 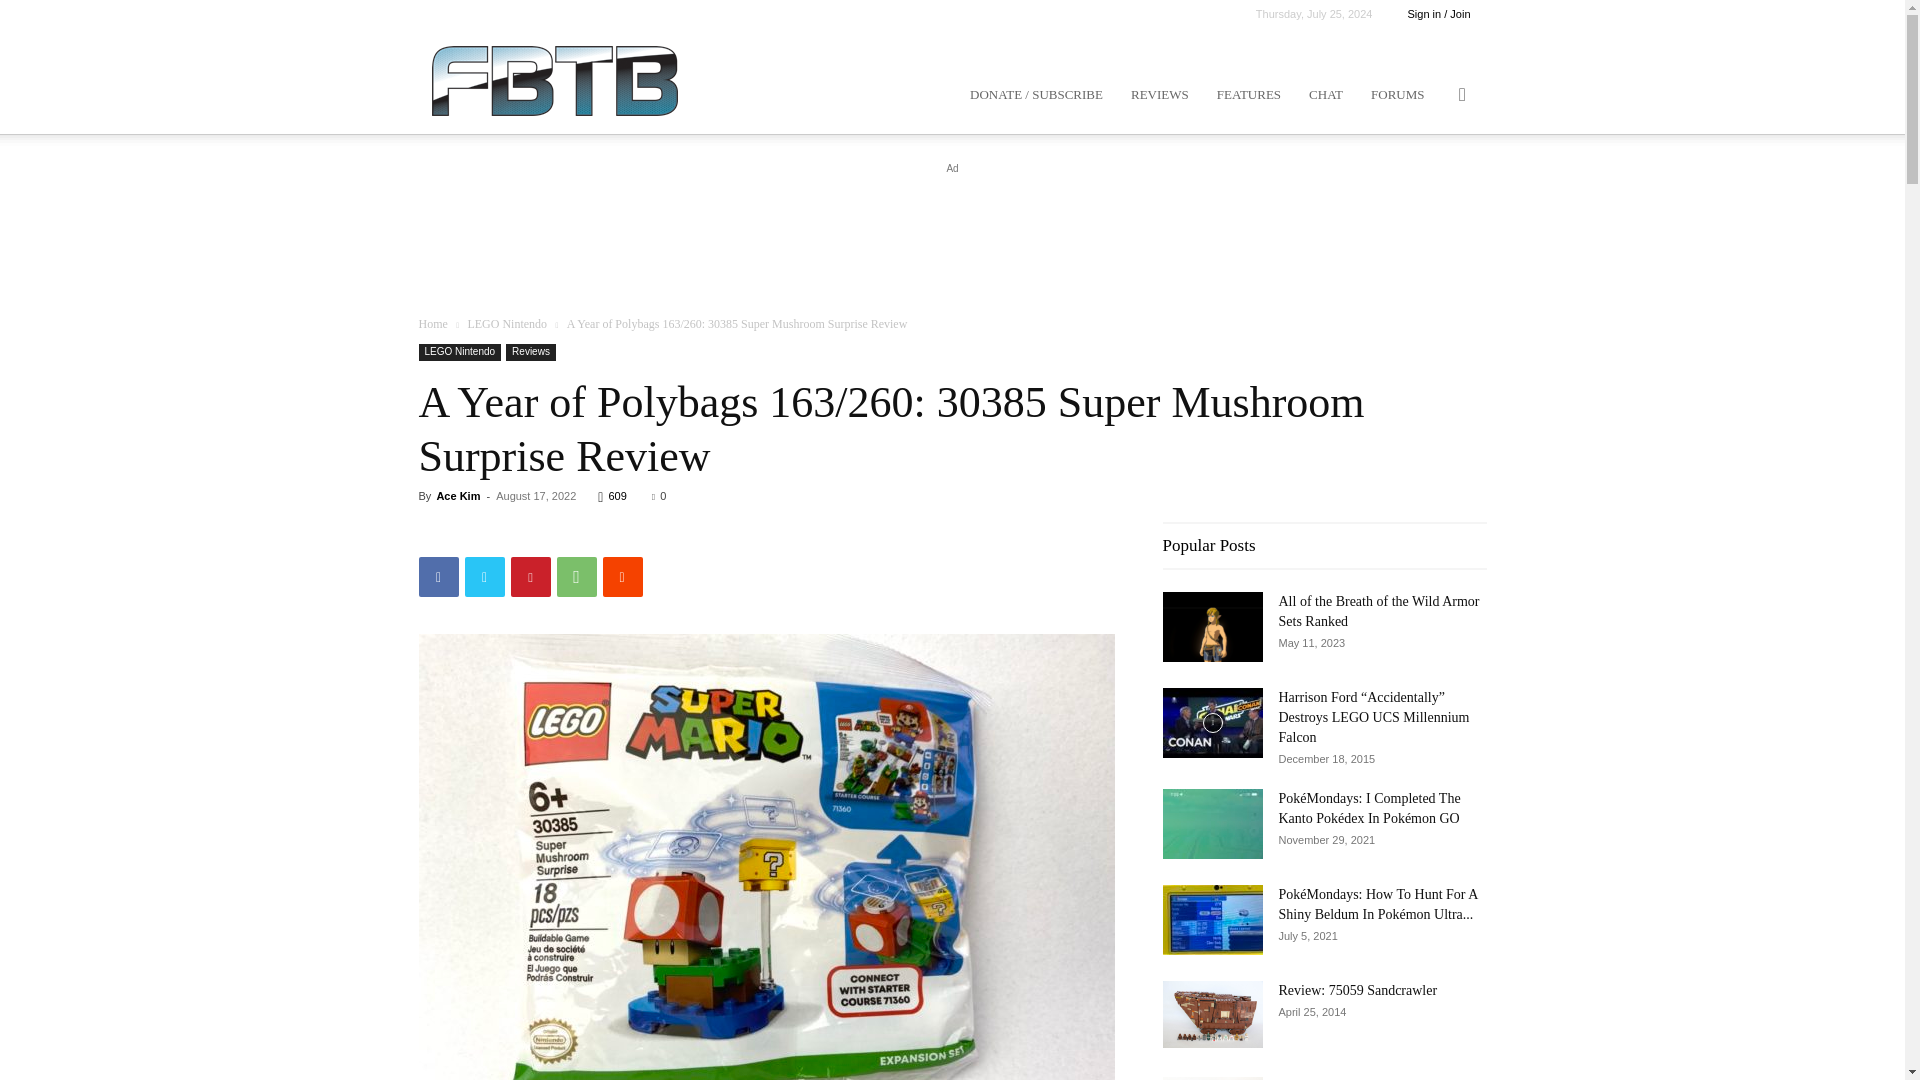 I want to click on ReddIt, so click(x=622, y=577).